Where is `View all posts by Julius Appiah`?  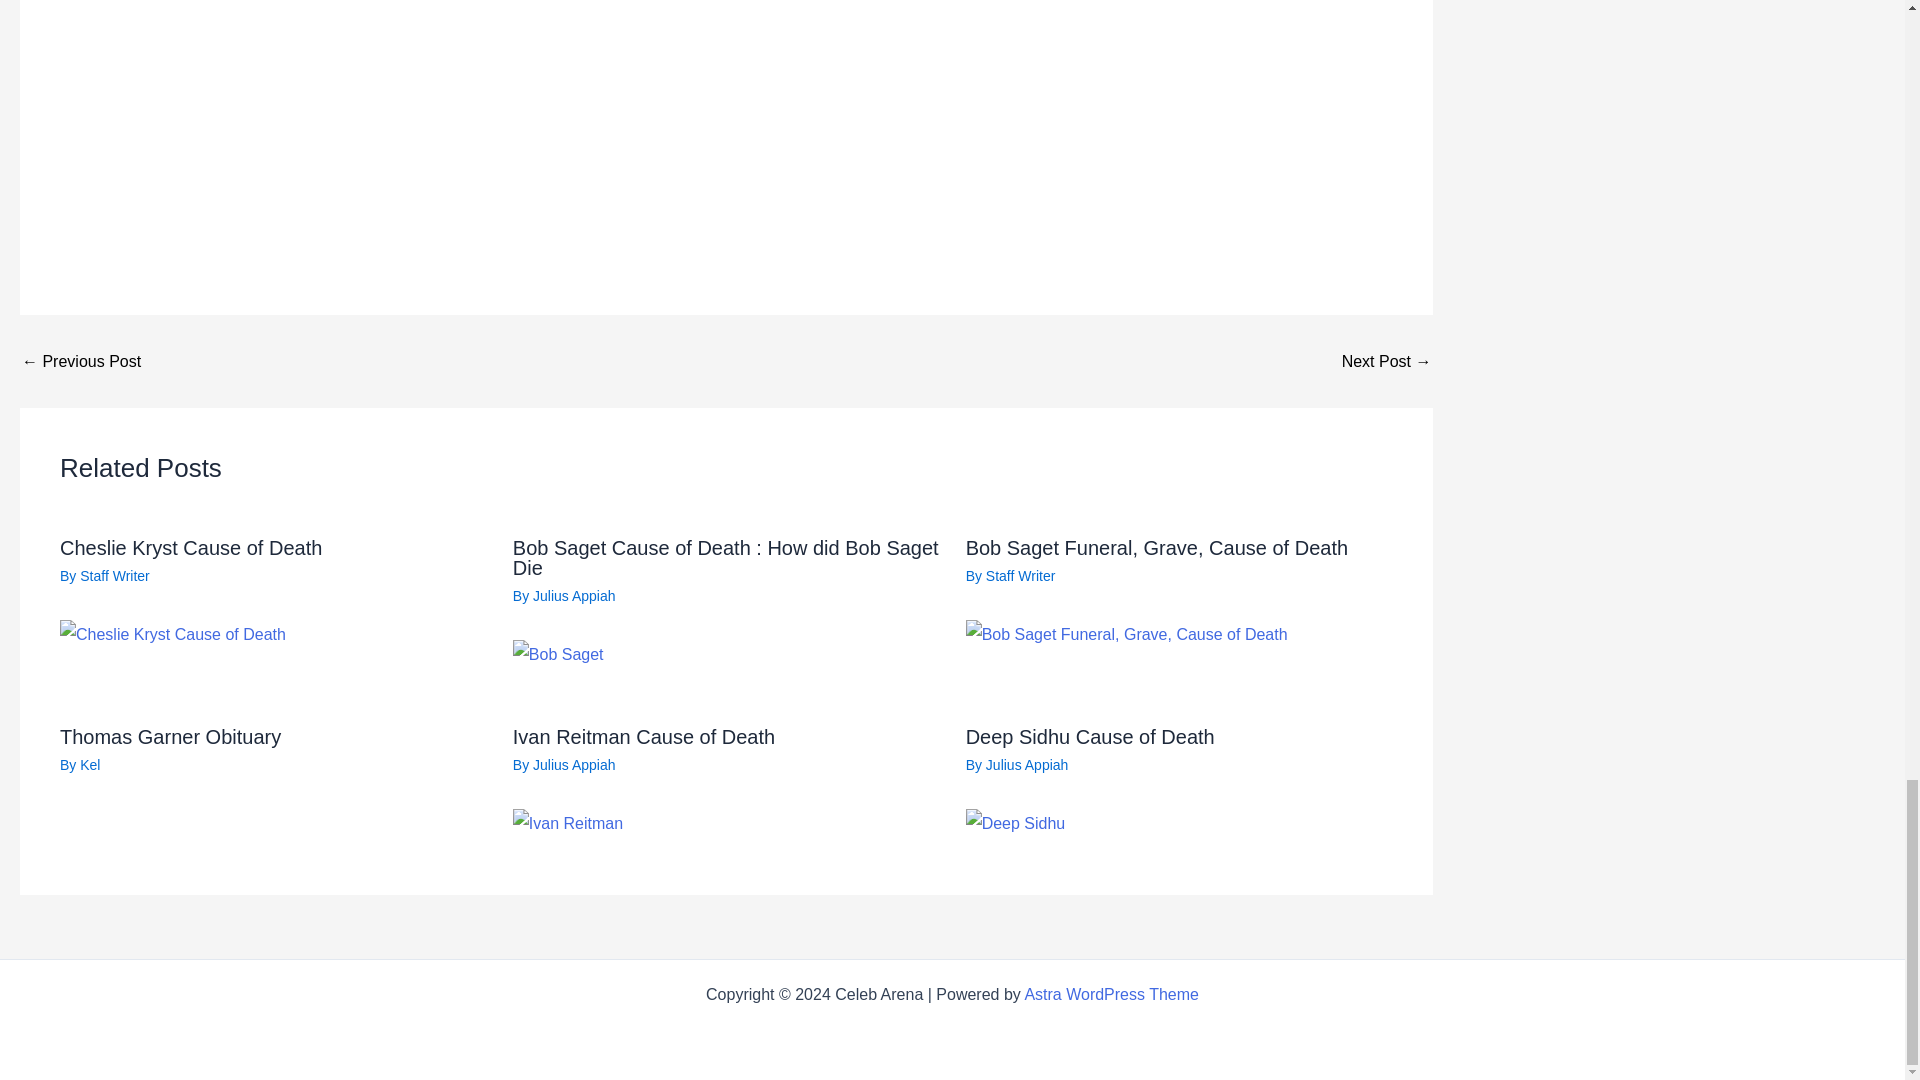
View all posts by Julius Appiah is located at coordinates (1028, 765).